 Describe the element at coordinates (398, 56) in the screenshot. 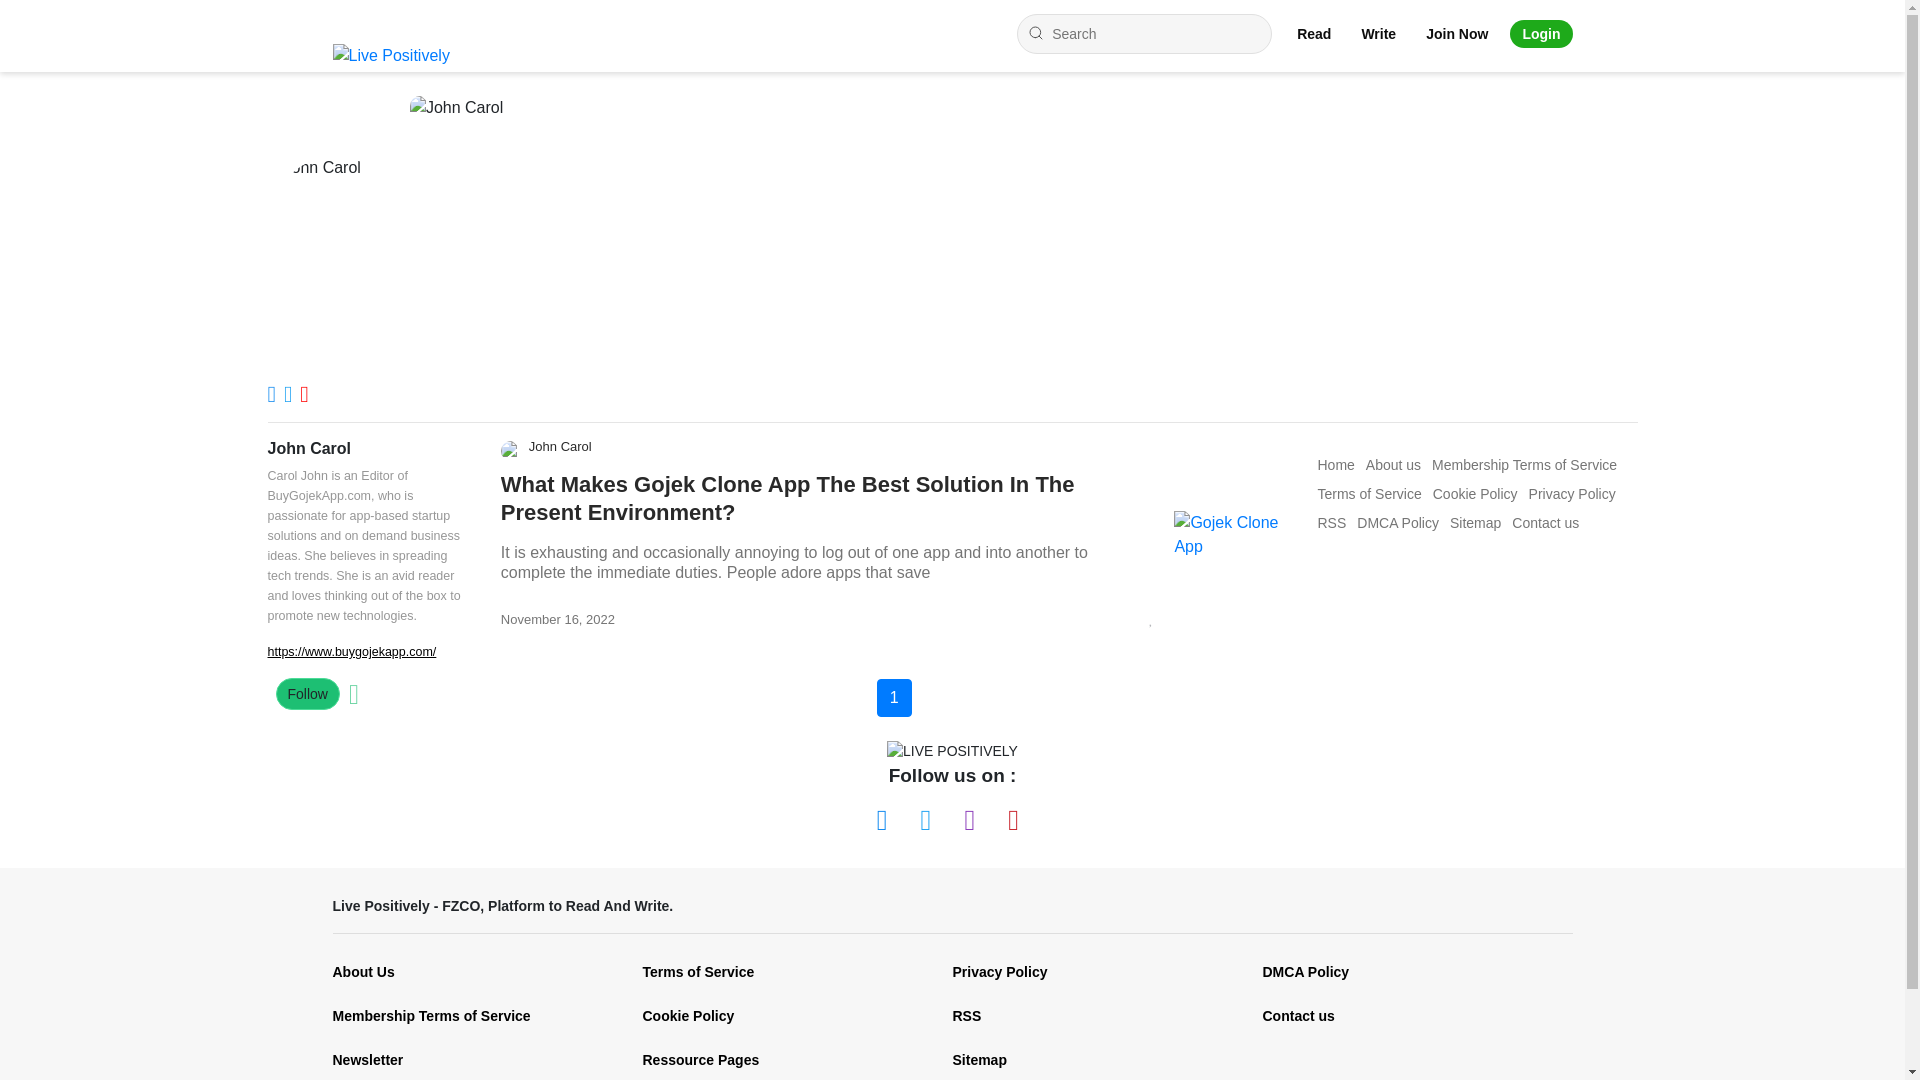

I see `Livepositively` at that location.